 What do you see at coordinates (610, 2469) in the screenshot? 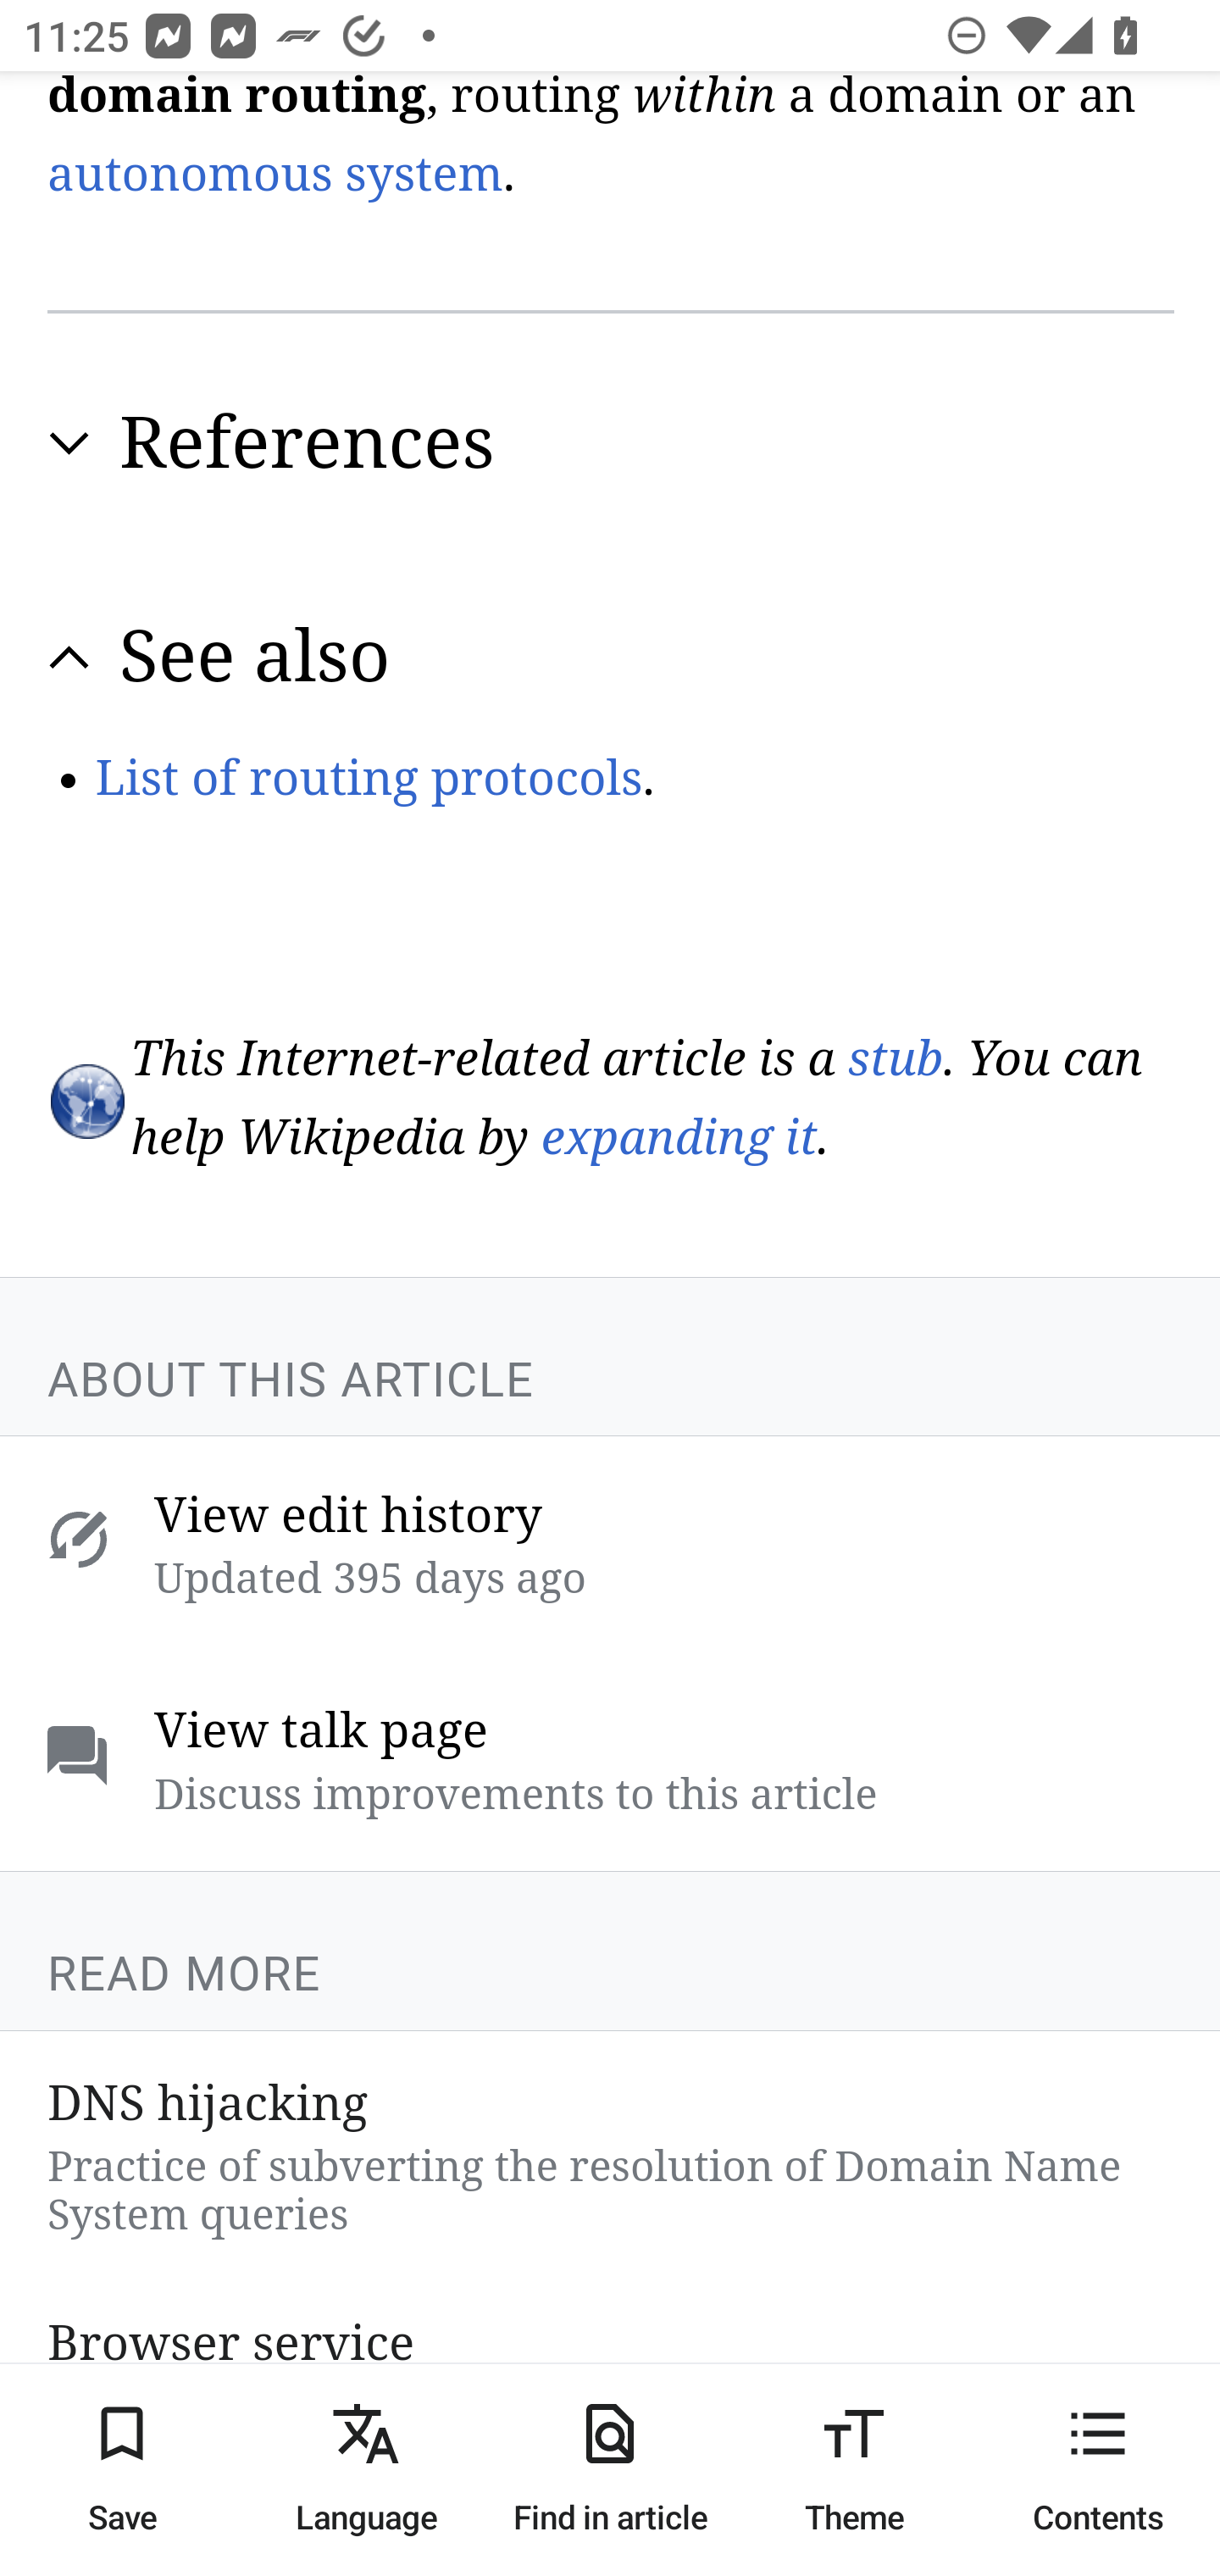
I see `Find in article` at bounding box center [610, 2469].